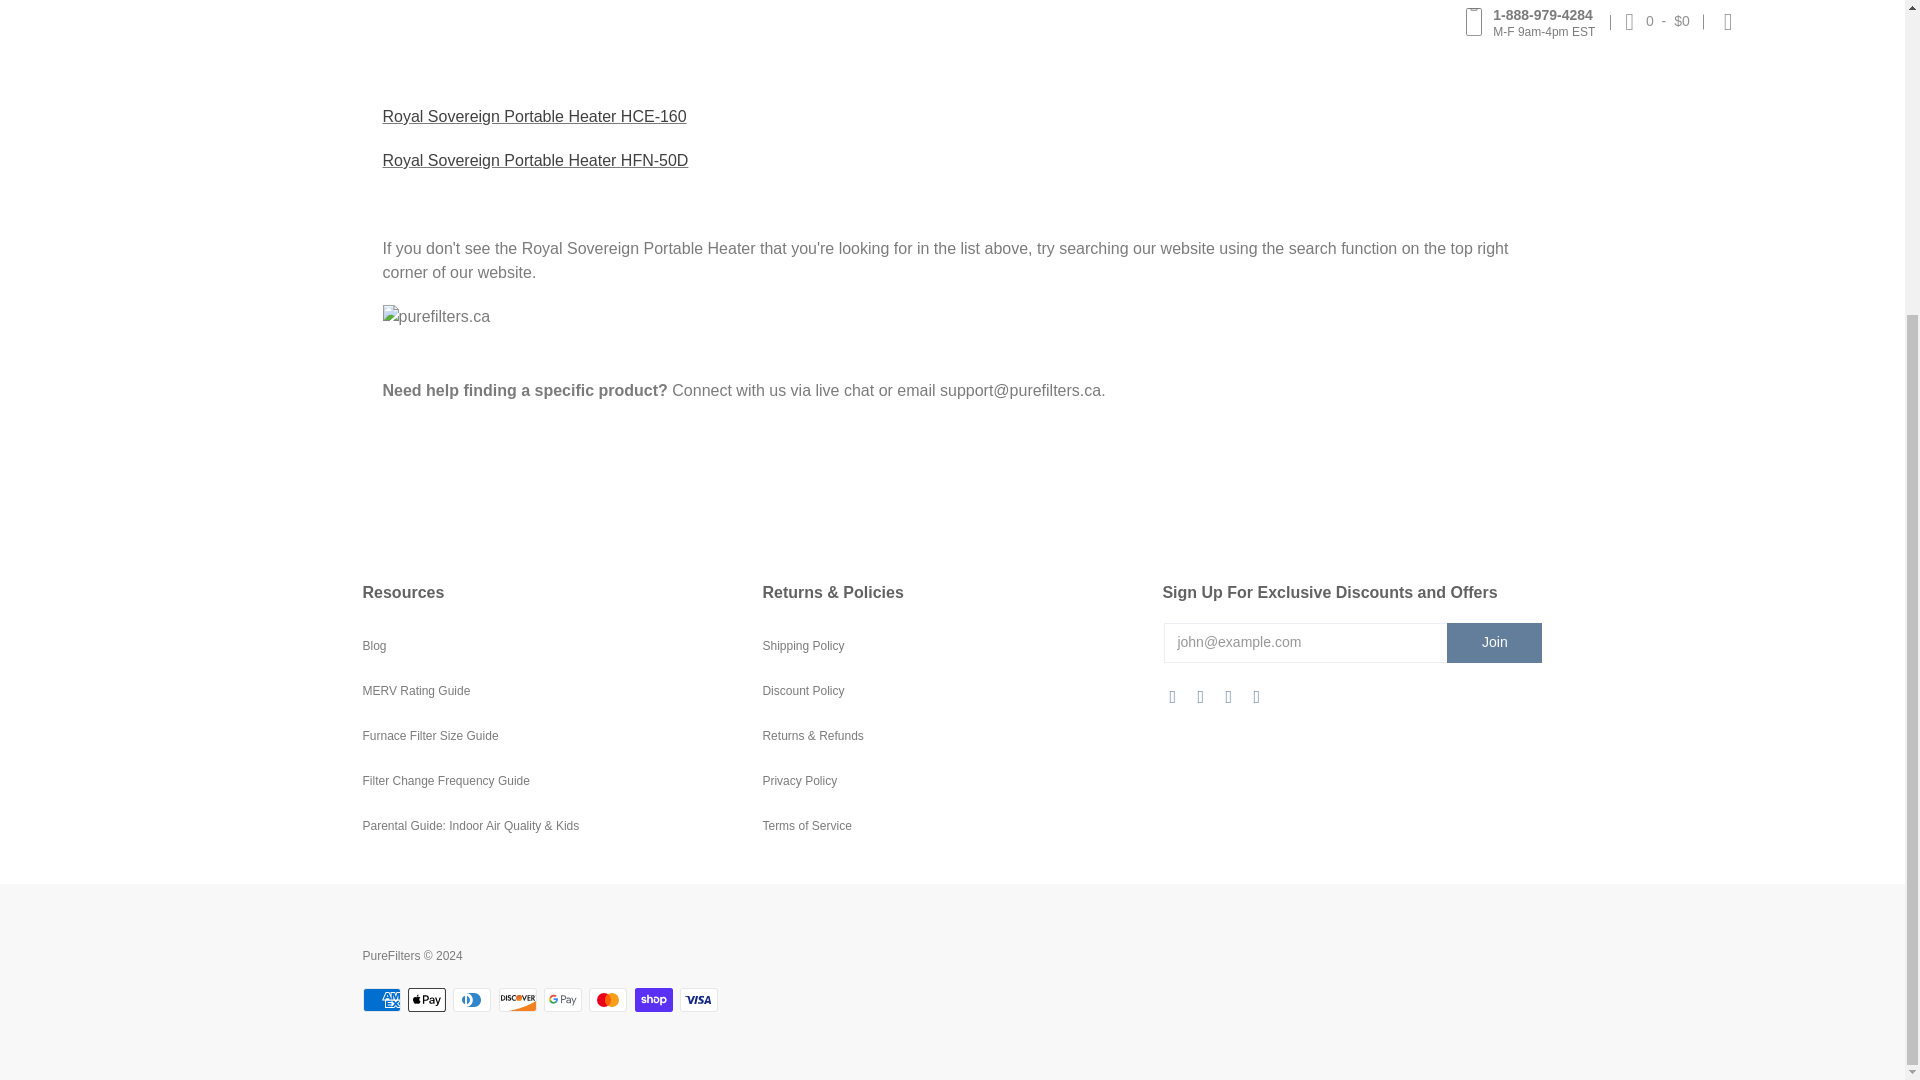 This screenshot has width=1920, height=1080. I want to click on Diners Club, so click(472, 1000).